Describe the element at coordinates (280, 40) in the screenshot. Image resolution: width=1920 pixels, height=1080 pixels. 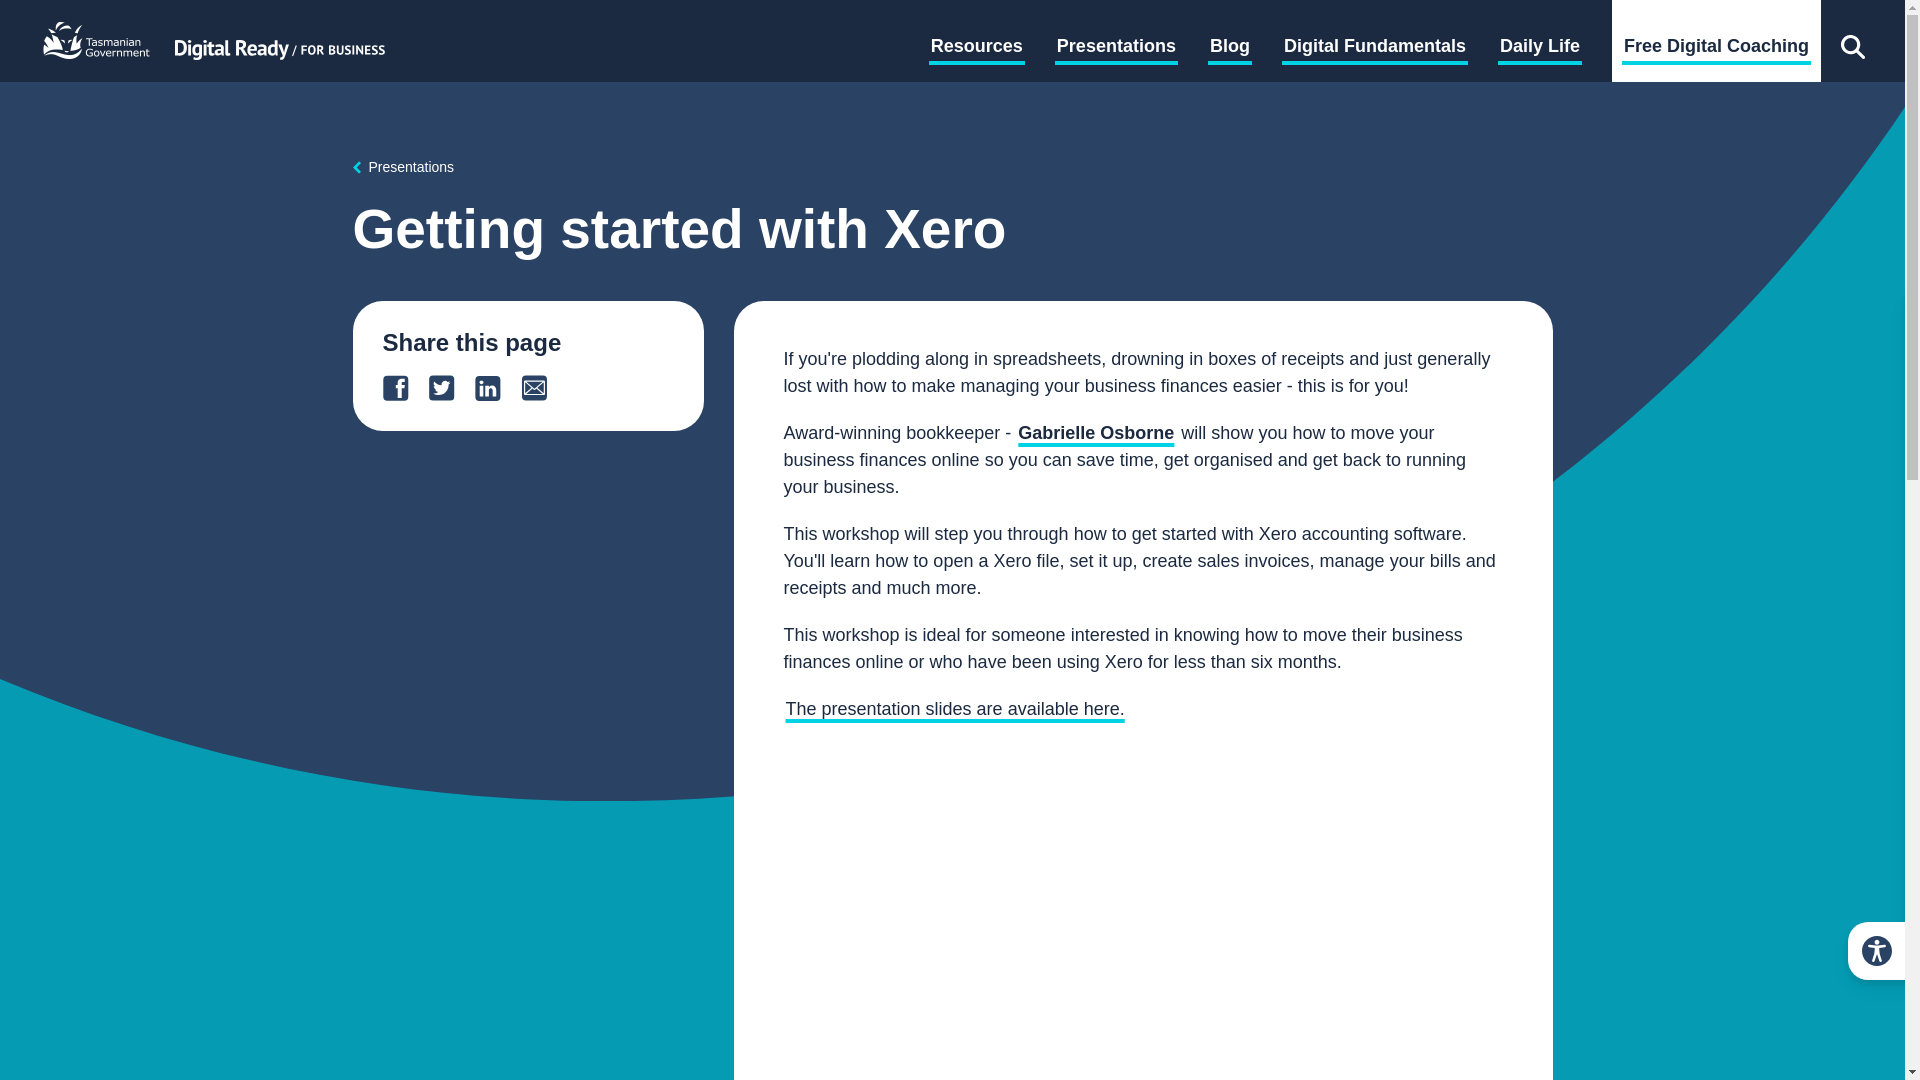
I see `Home` at that location.